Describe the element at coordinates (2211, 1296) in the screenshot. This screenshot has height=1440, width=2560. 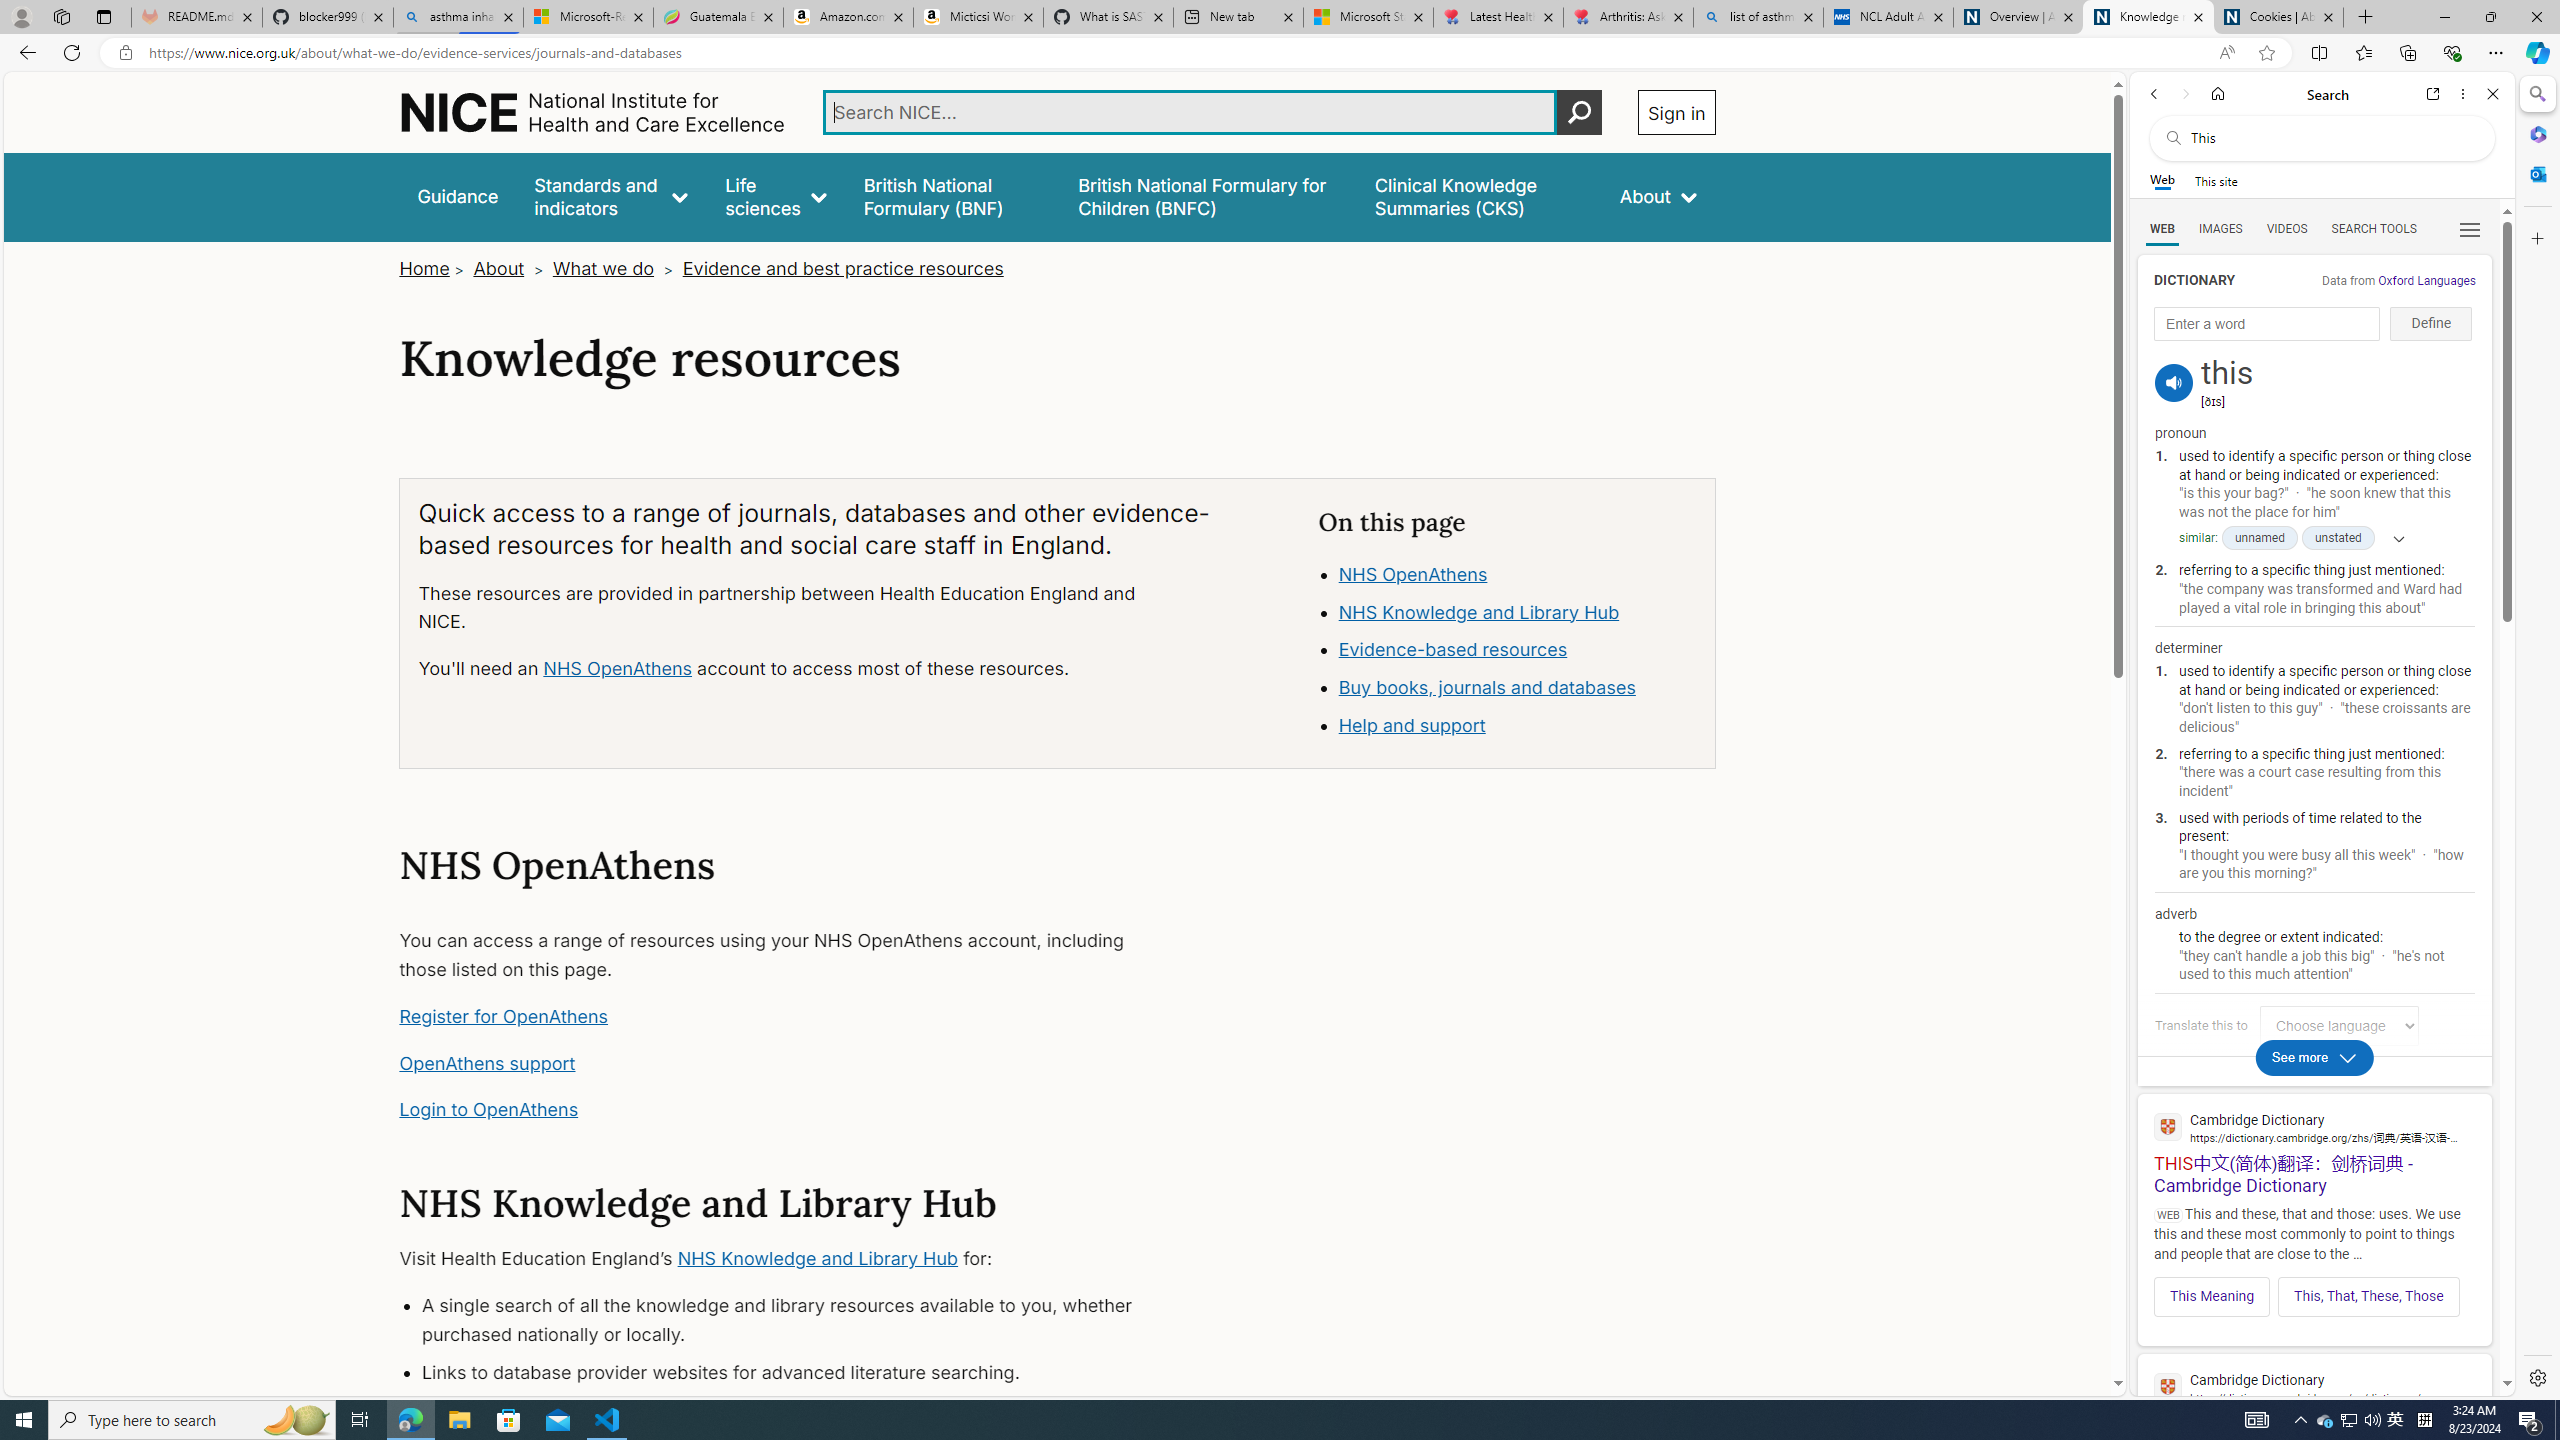
I see `This Meaning` at that location.